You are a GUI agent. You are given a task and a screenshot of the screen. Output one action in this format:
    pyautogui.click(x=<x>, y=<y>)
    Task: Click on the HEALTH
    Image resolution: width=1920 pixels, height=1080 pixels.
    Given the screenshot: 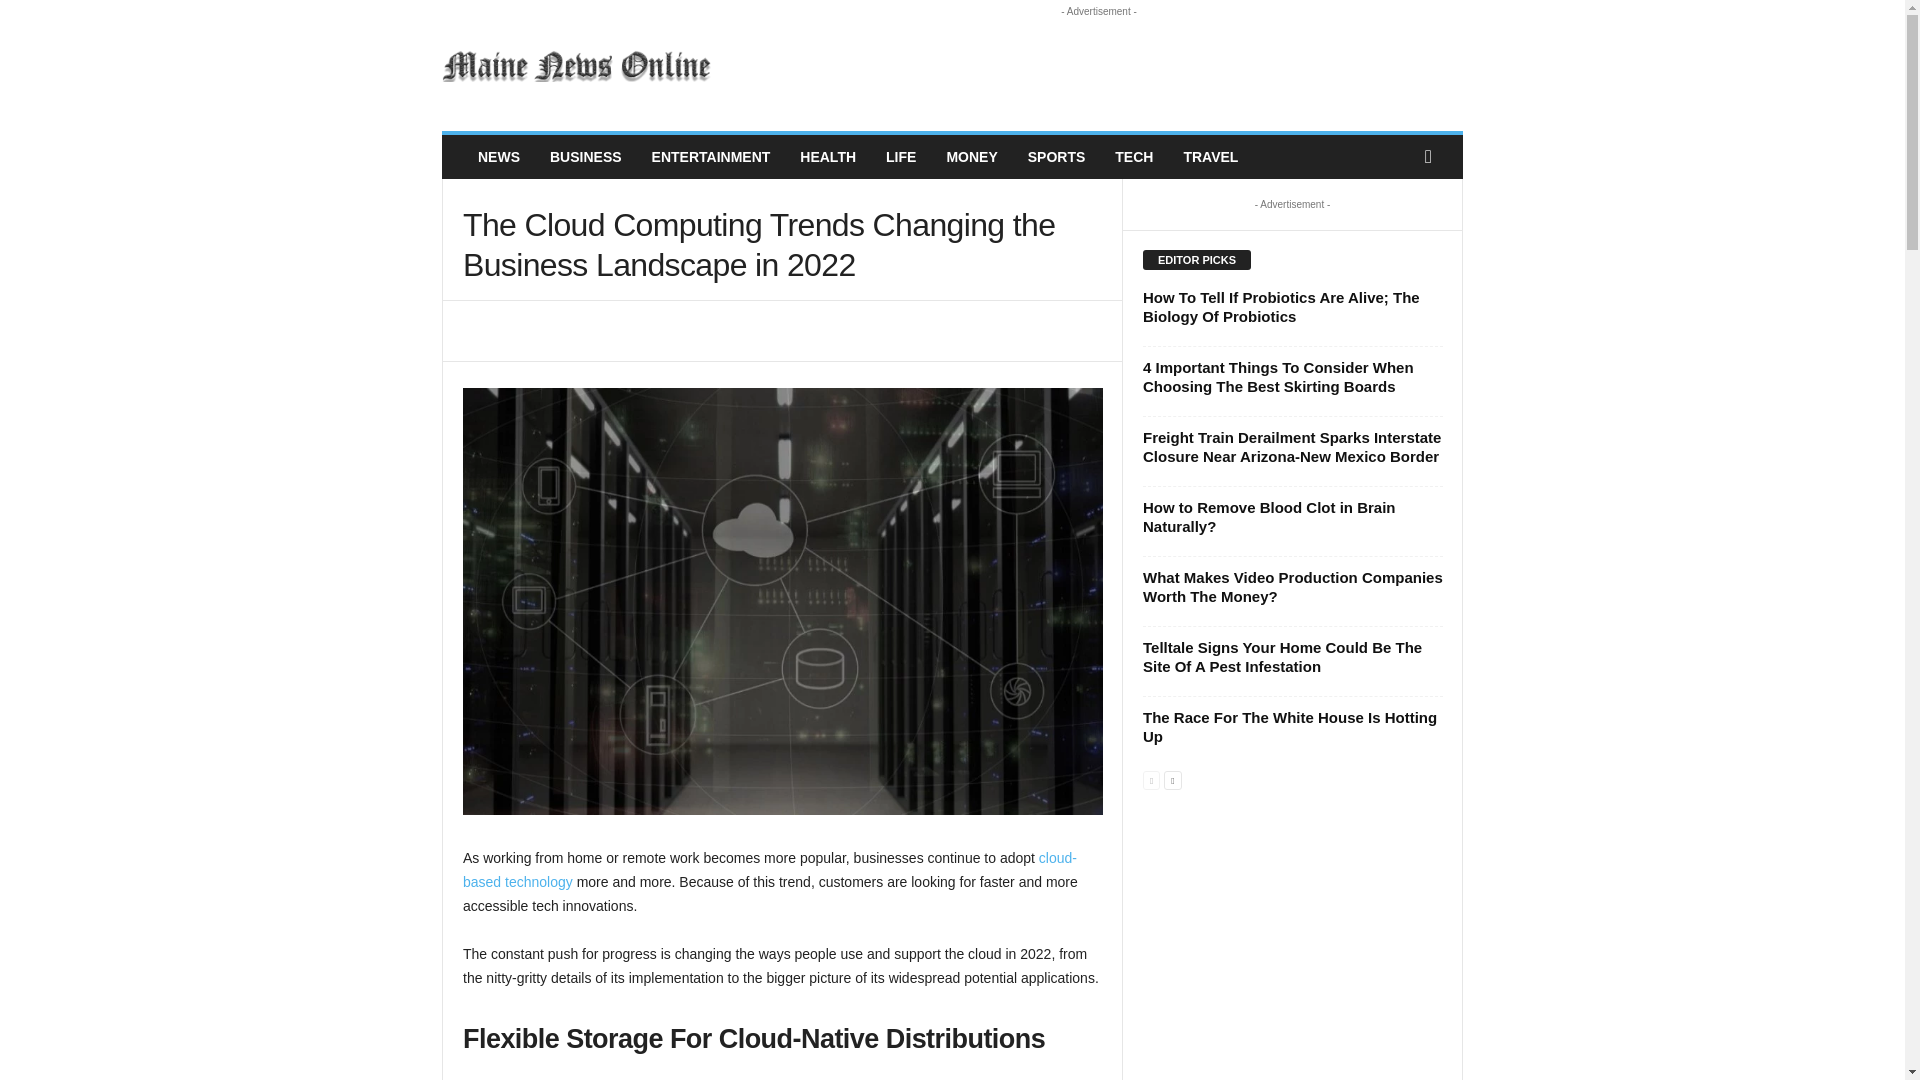 What is the action you would take?
    pyautogui.click(x=828, y=157)
    